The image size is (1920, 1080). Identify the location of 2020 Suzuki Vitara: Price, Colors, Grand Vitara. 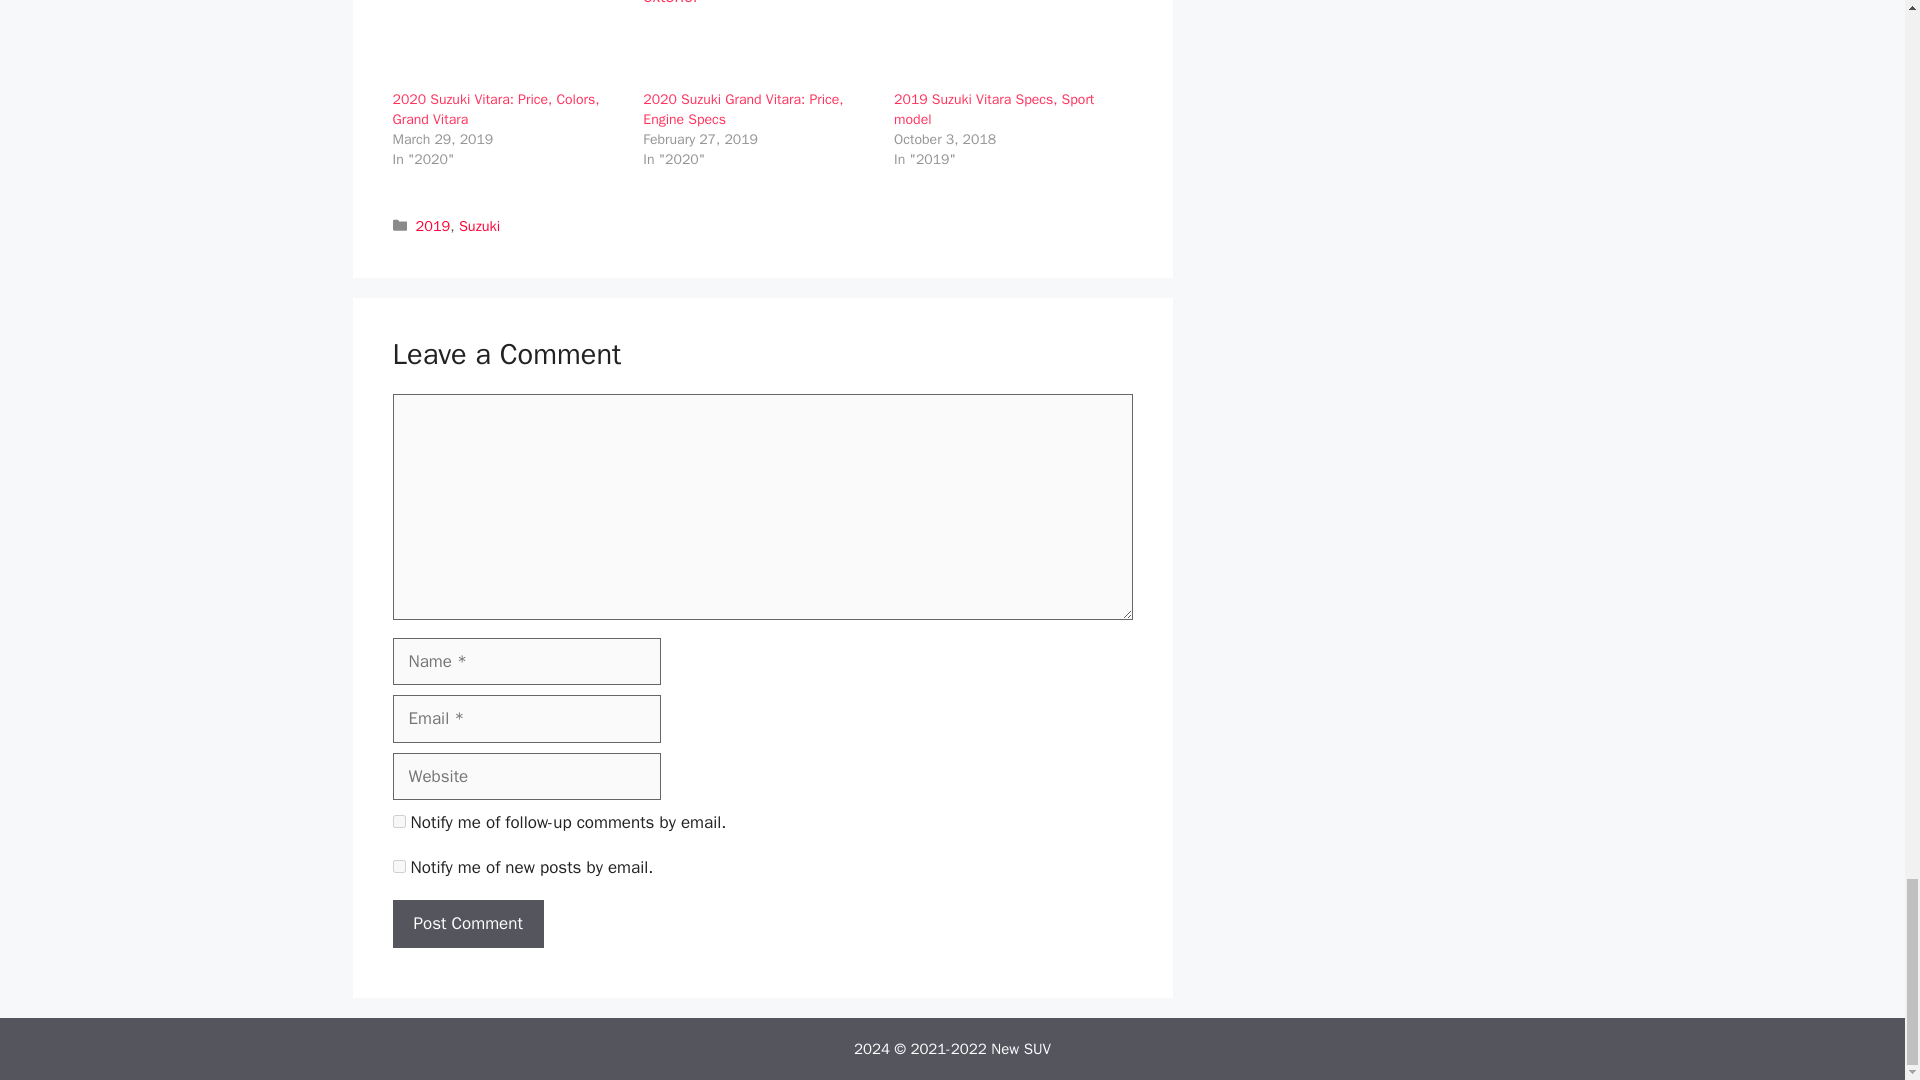
(495, 109).